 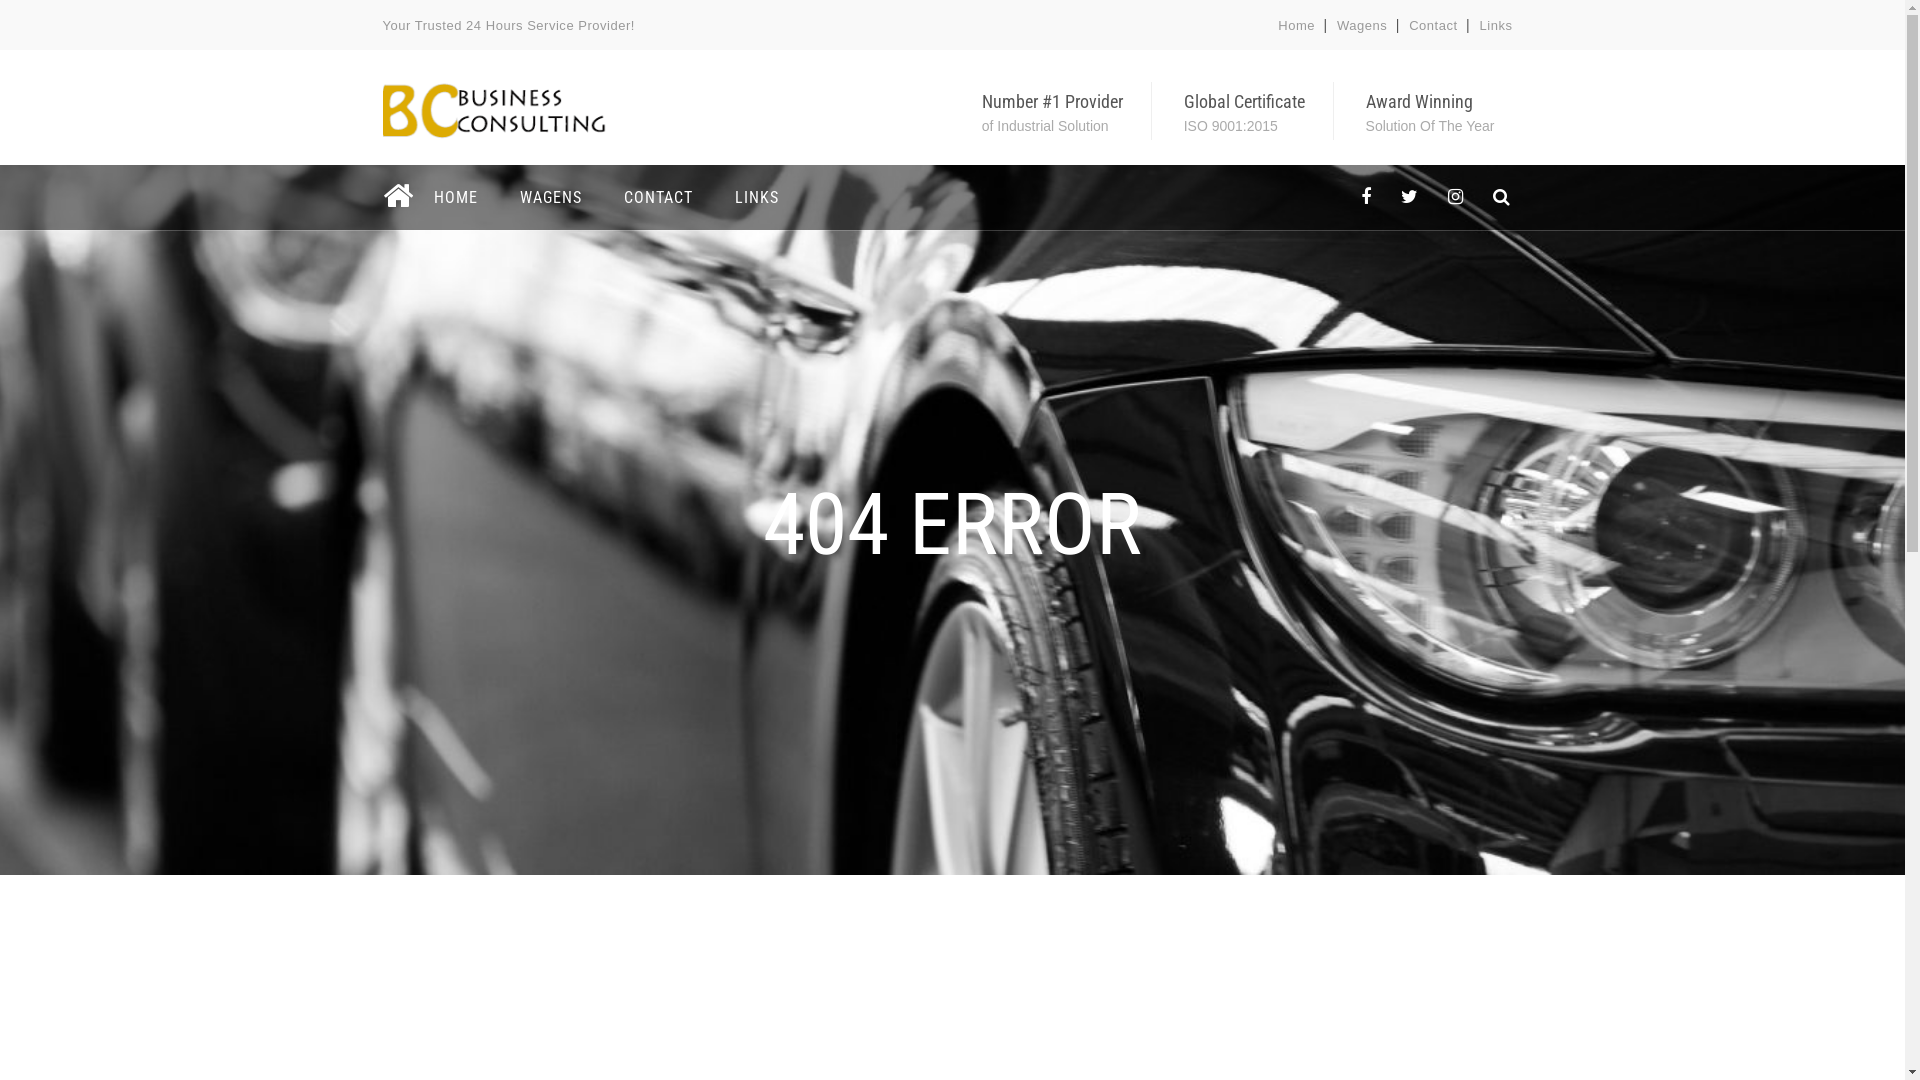 I want to click on Contact, so click(x=1433, y=26).